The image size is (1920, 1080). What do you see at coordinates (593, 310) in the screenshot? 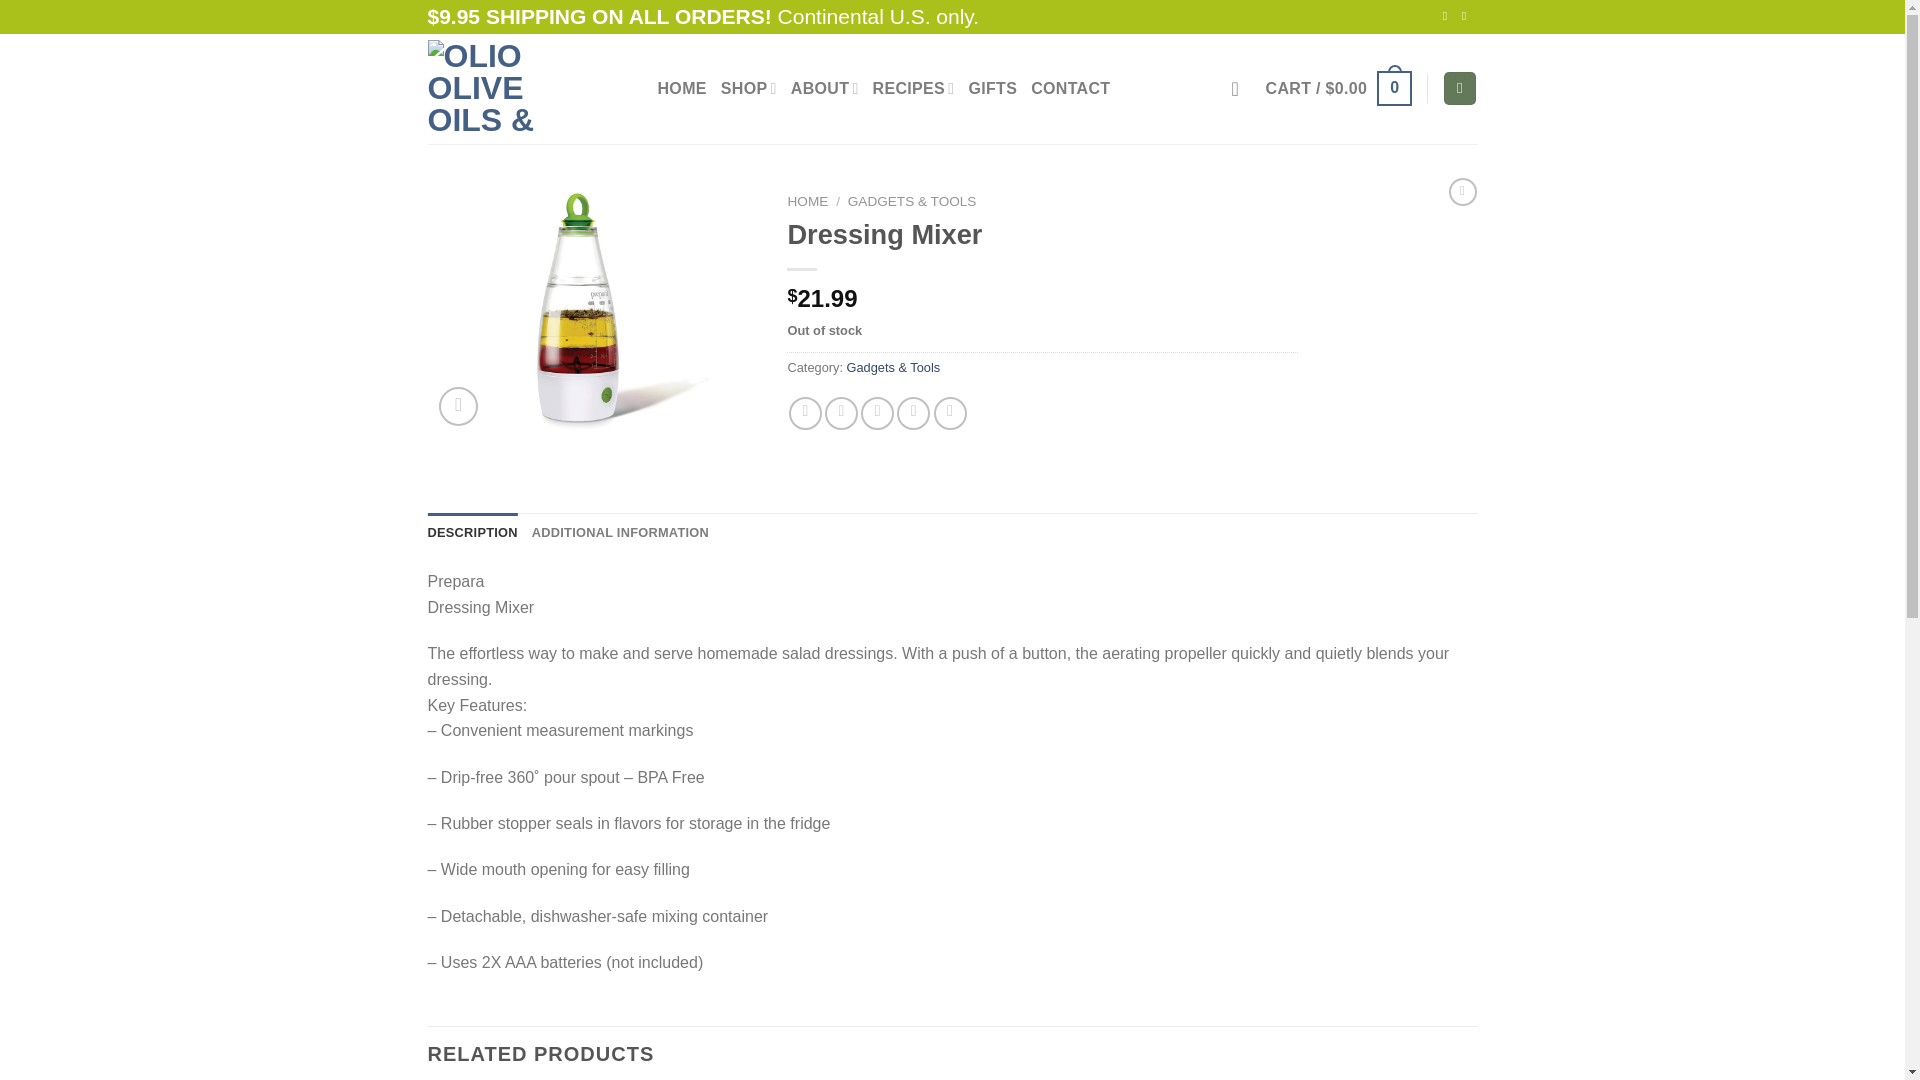
I see `mix` at bounding box center [593, 310].